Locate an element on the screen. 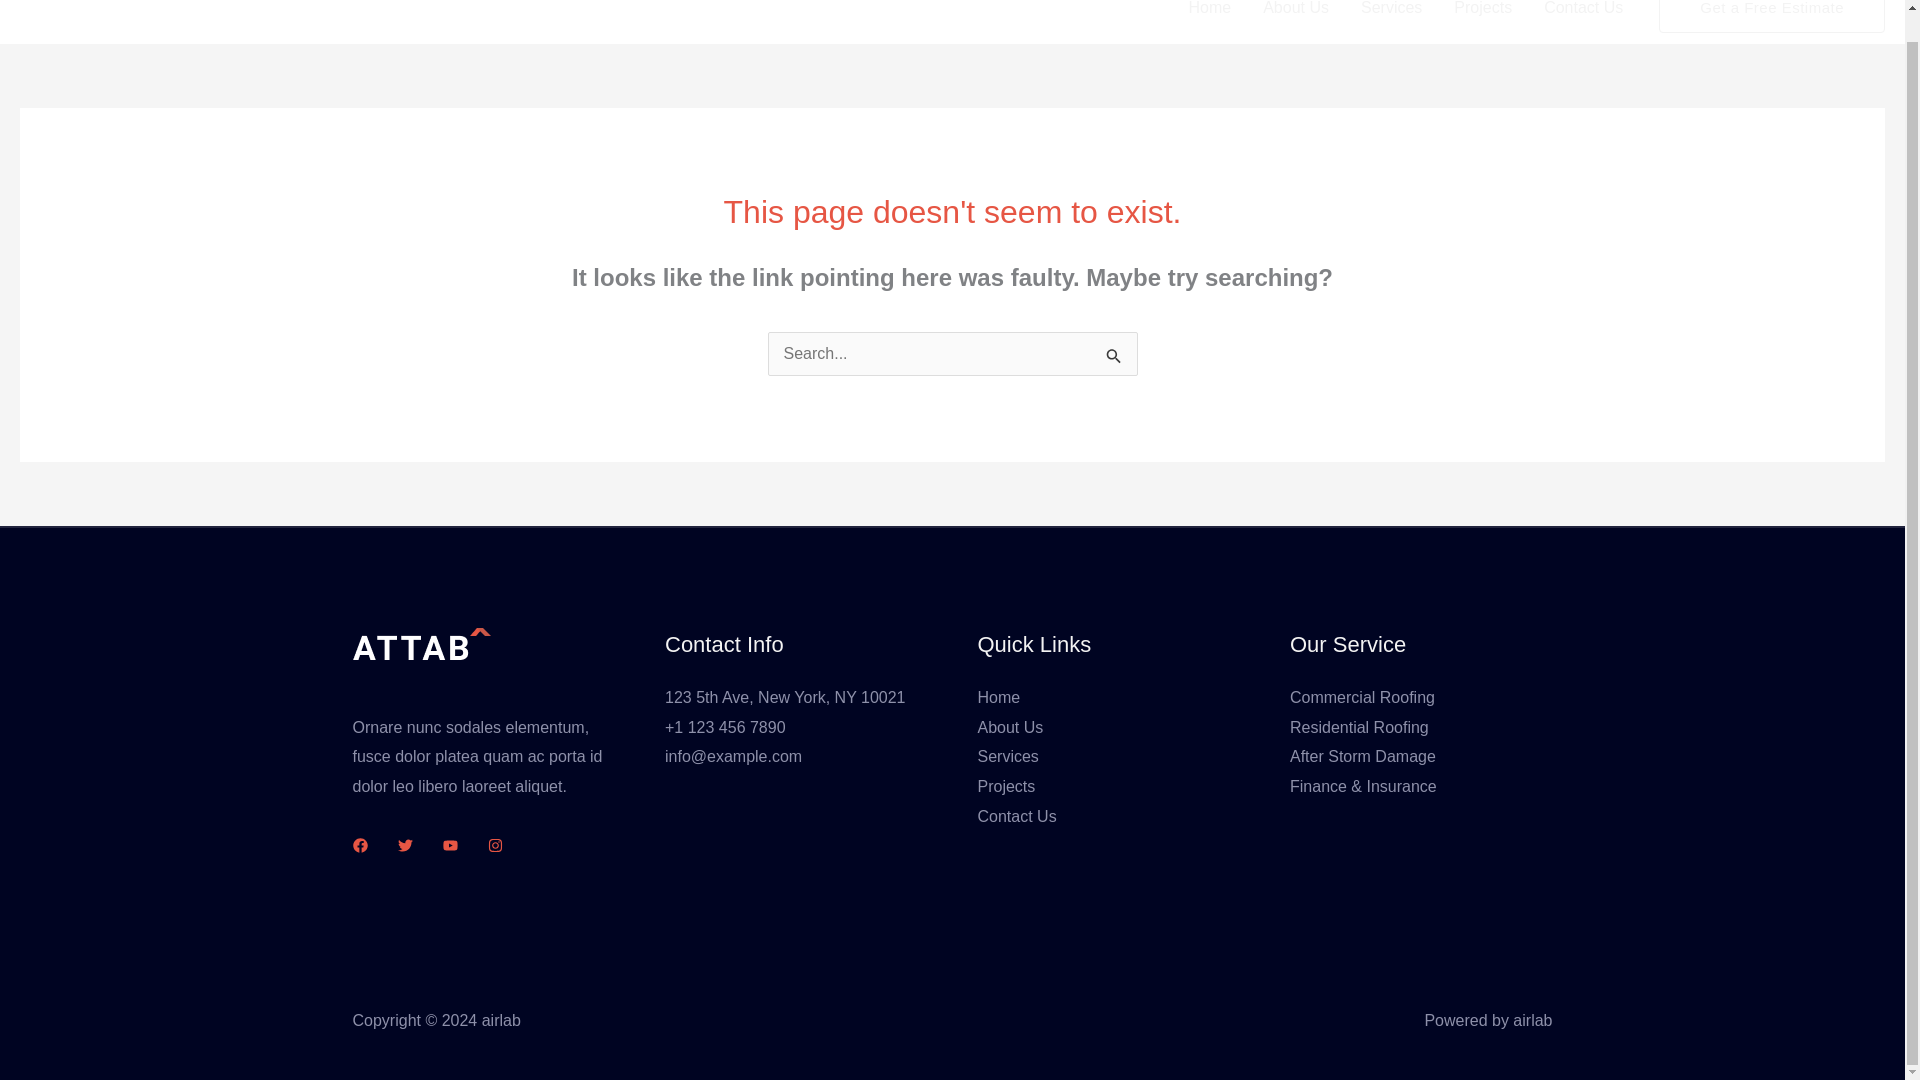  Projects is located at coordinates (1483, 22).